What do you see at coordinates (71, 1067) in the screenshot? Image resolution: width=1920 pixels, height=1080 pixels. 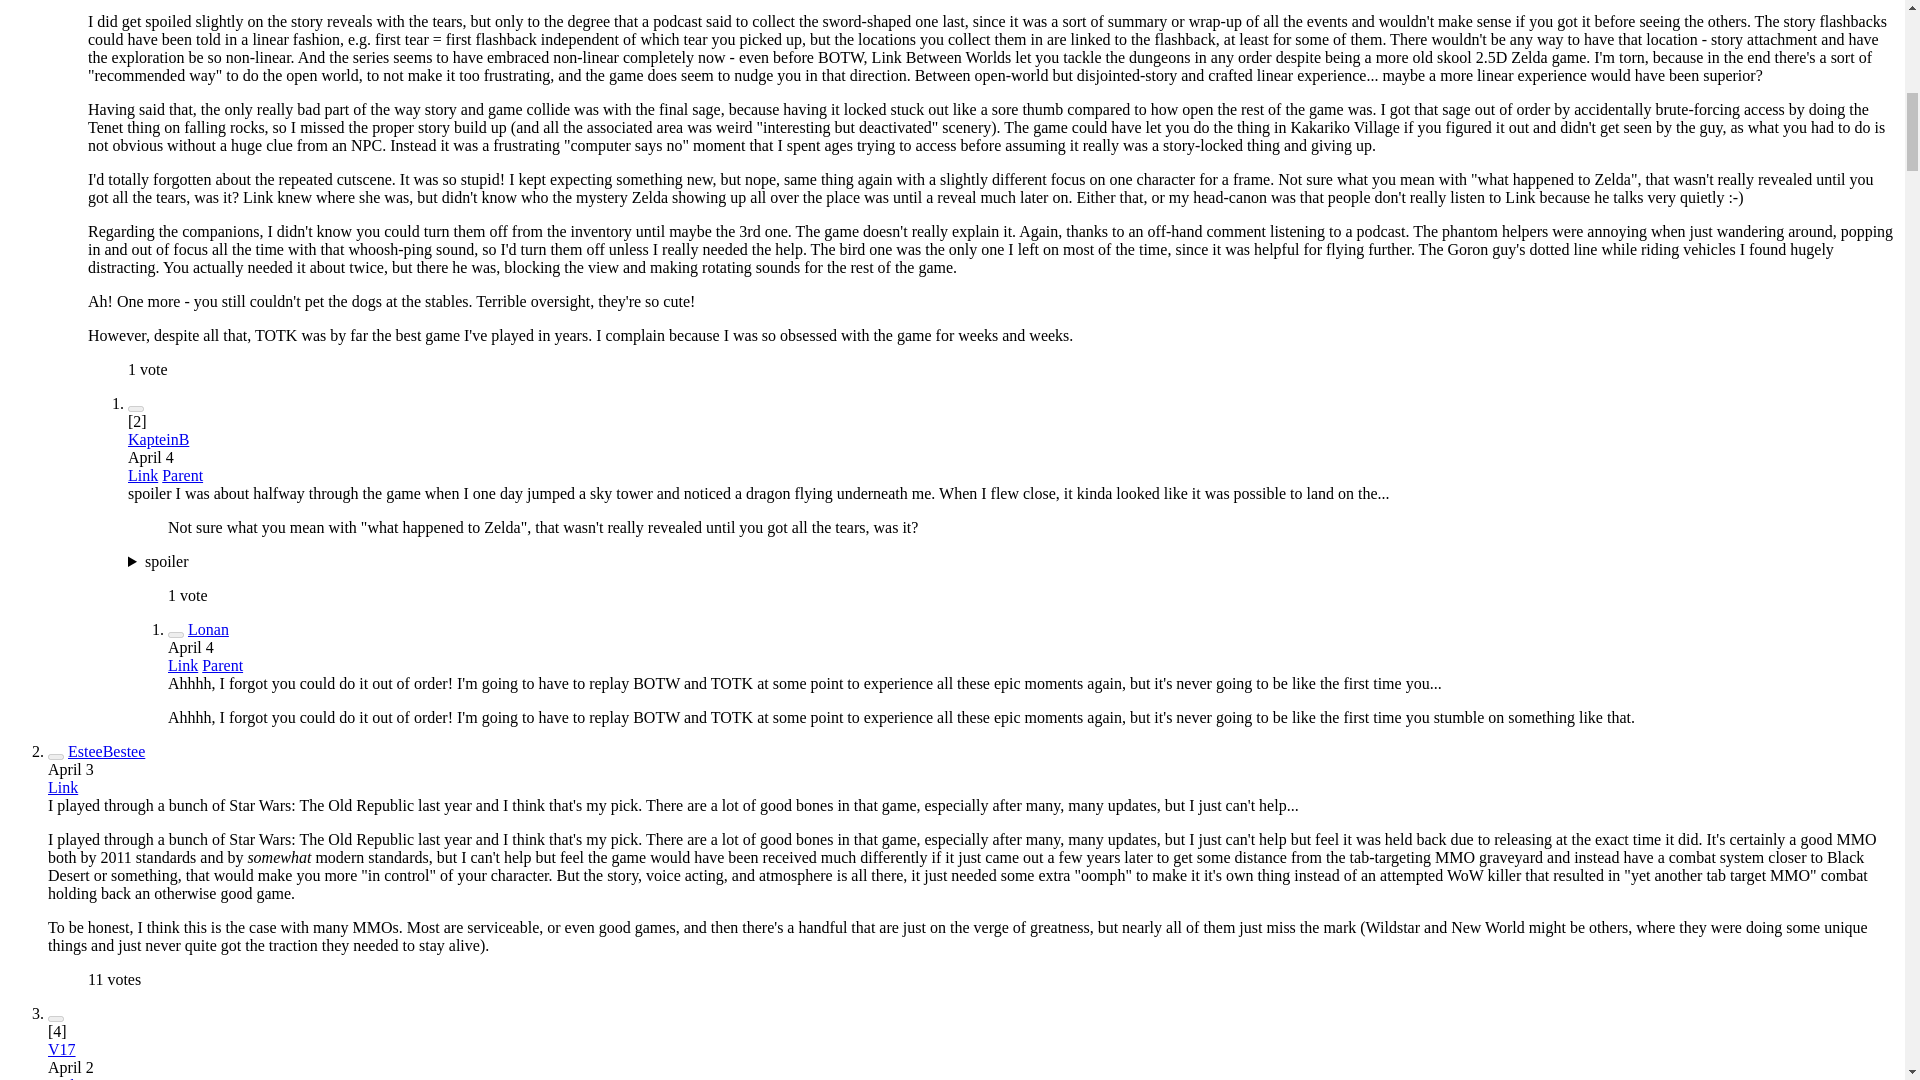 I see `2024-04-02 23:09:43 UTC` at bounding box center [71, 1067].